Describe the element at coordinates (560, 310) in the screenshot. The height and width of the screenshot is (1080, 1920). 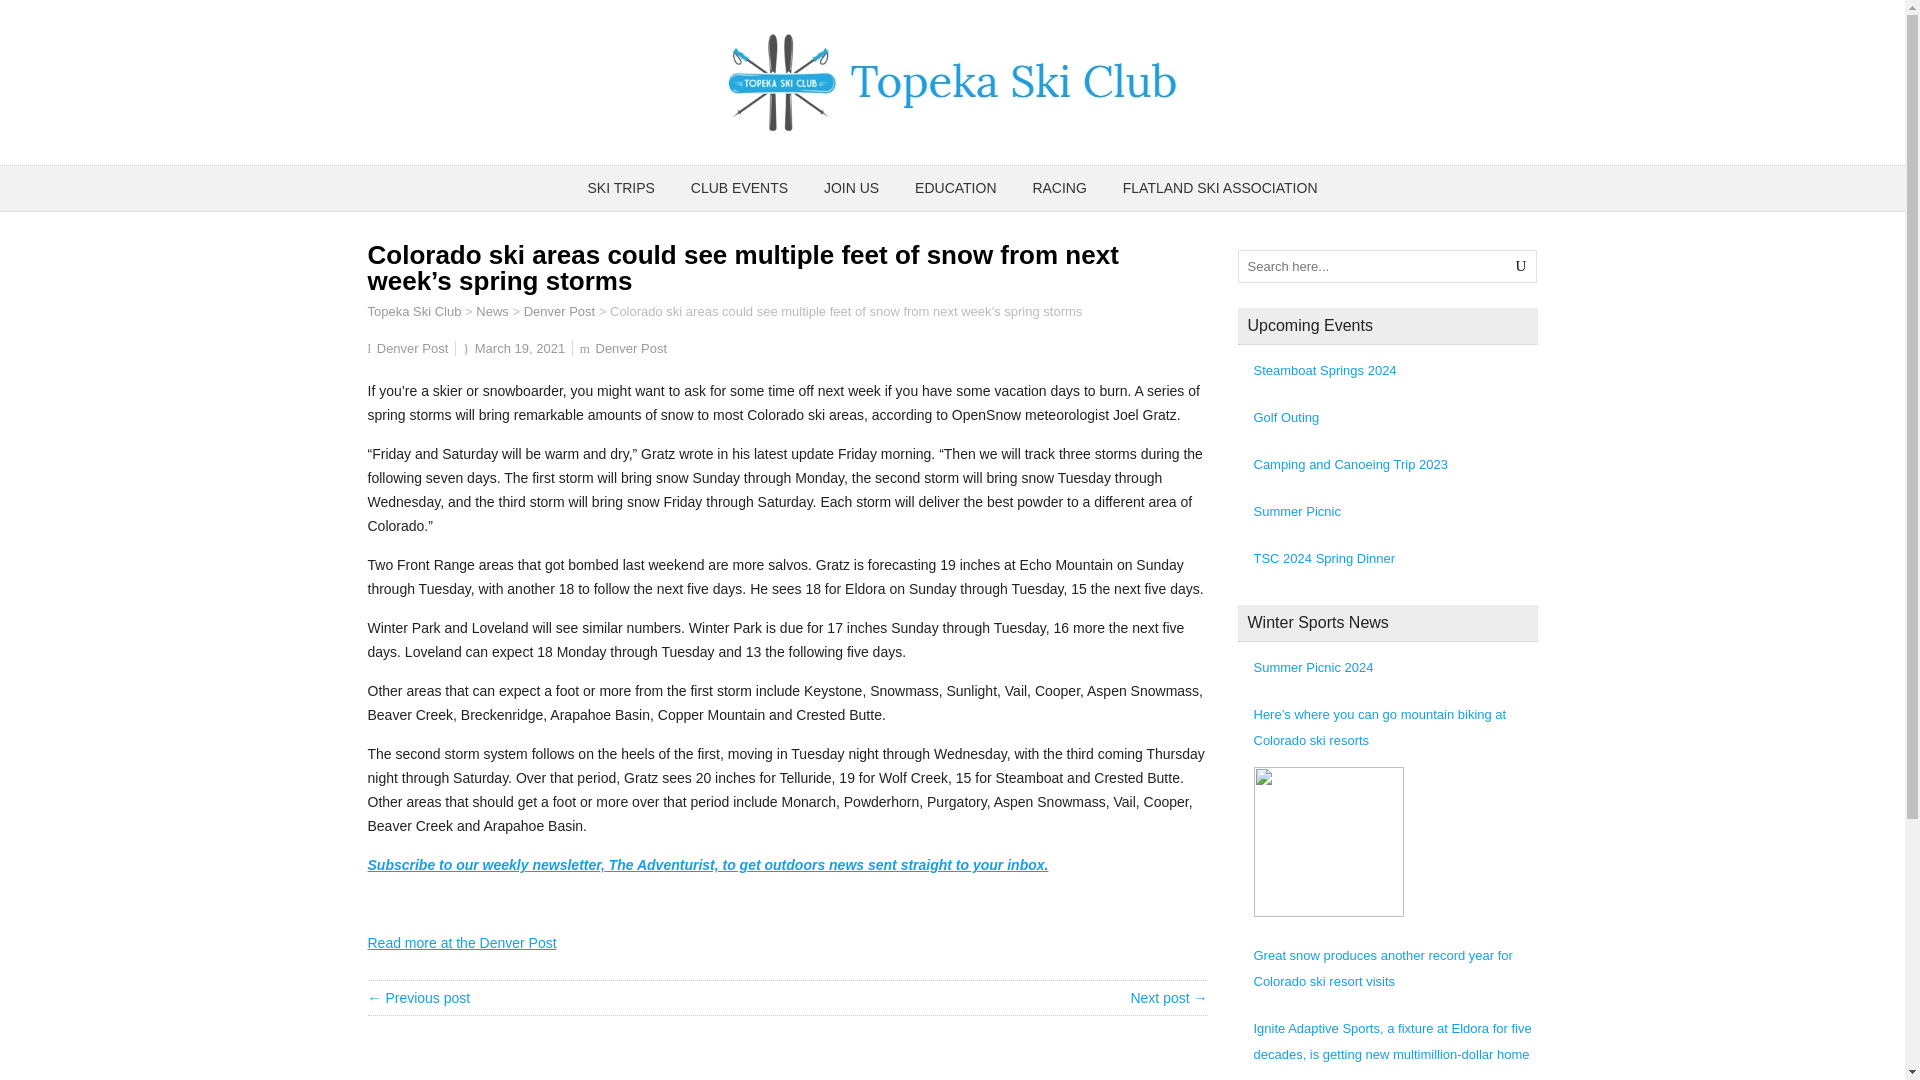
I see `Denver Post` at that location.